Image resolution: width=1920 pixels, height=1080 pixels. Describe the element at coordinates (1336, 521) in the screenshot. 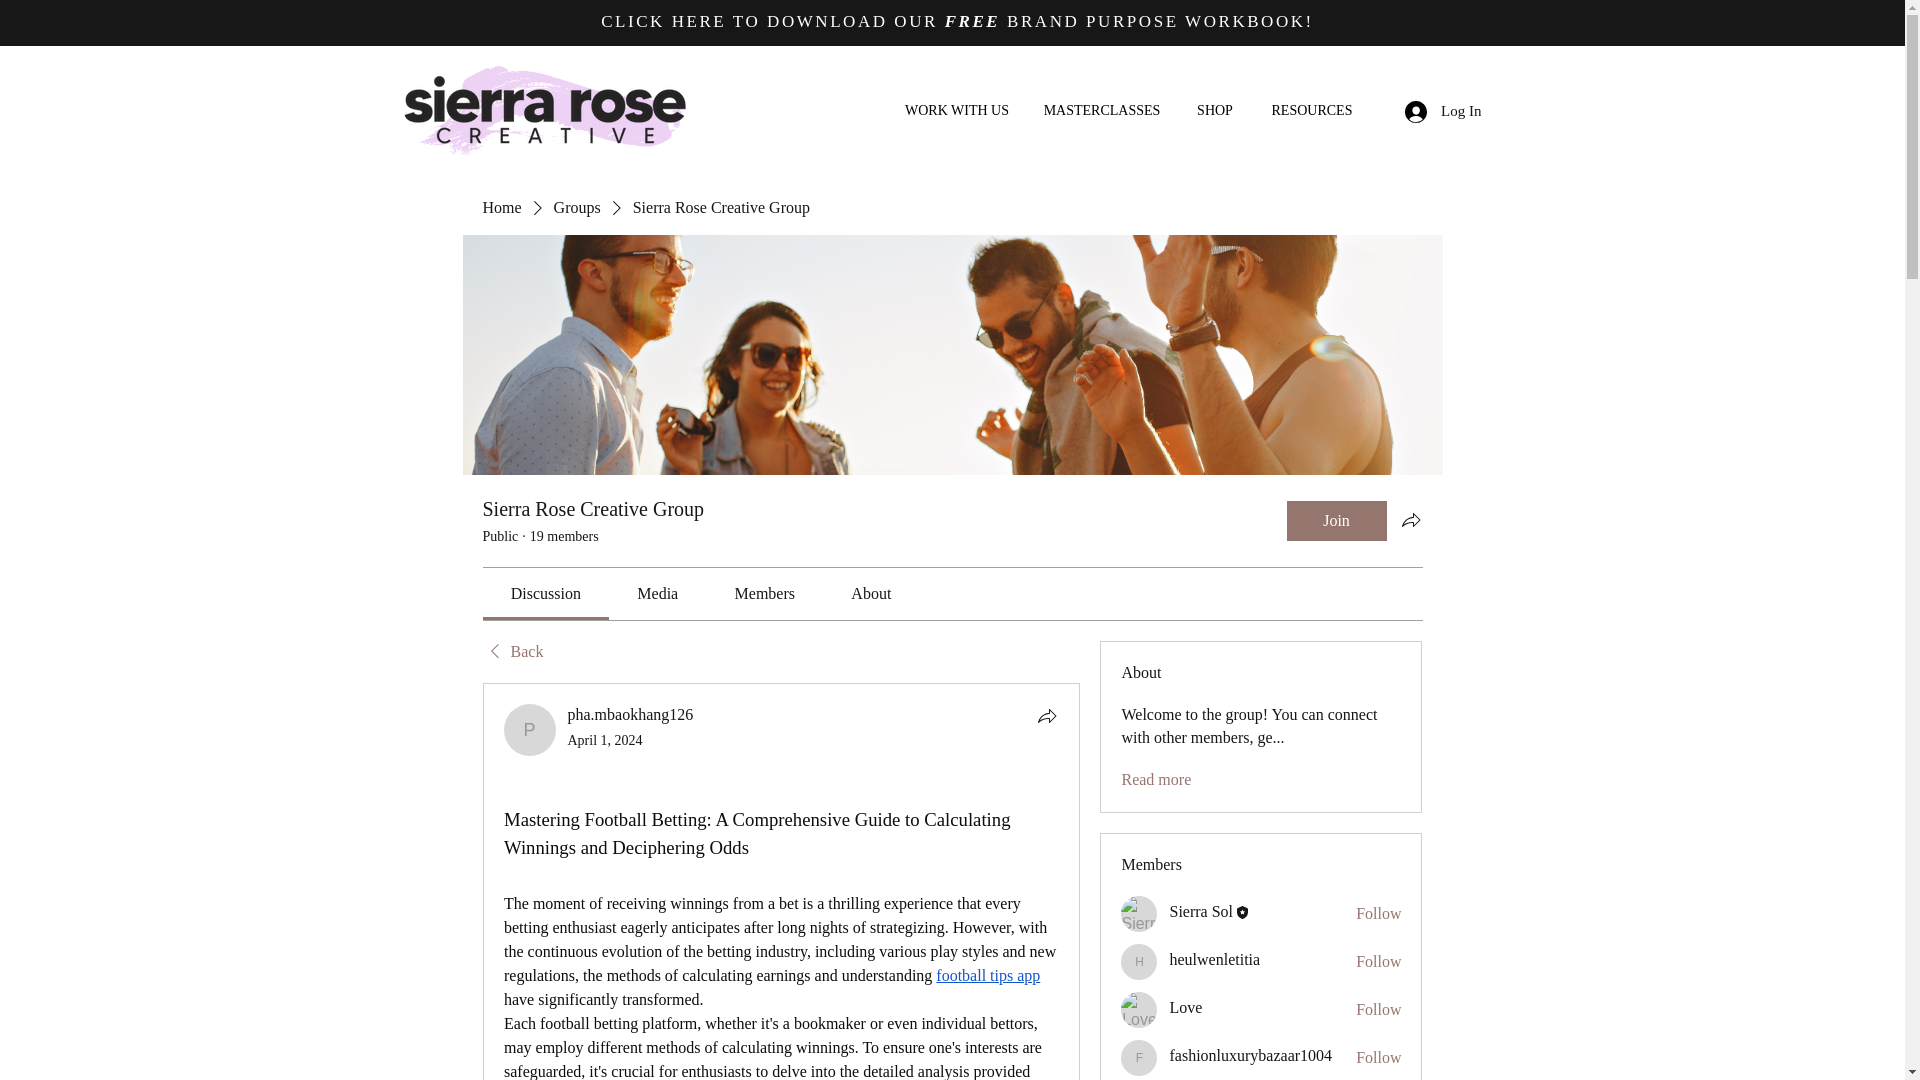

I see `Join` at that location.